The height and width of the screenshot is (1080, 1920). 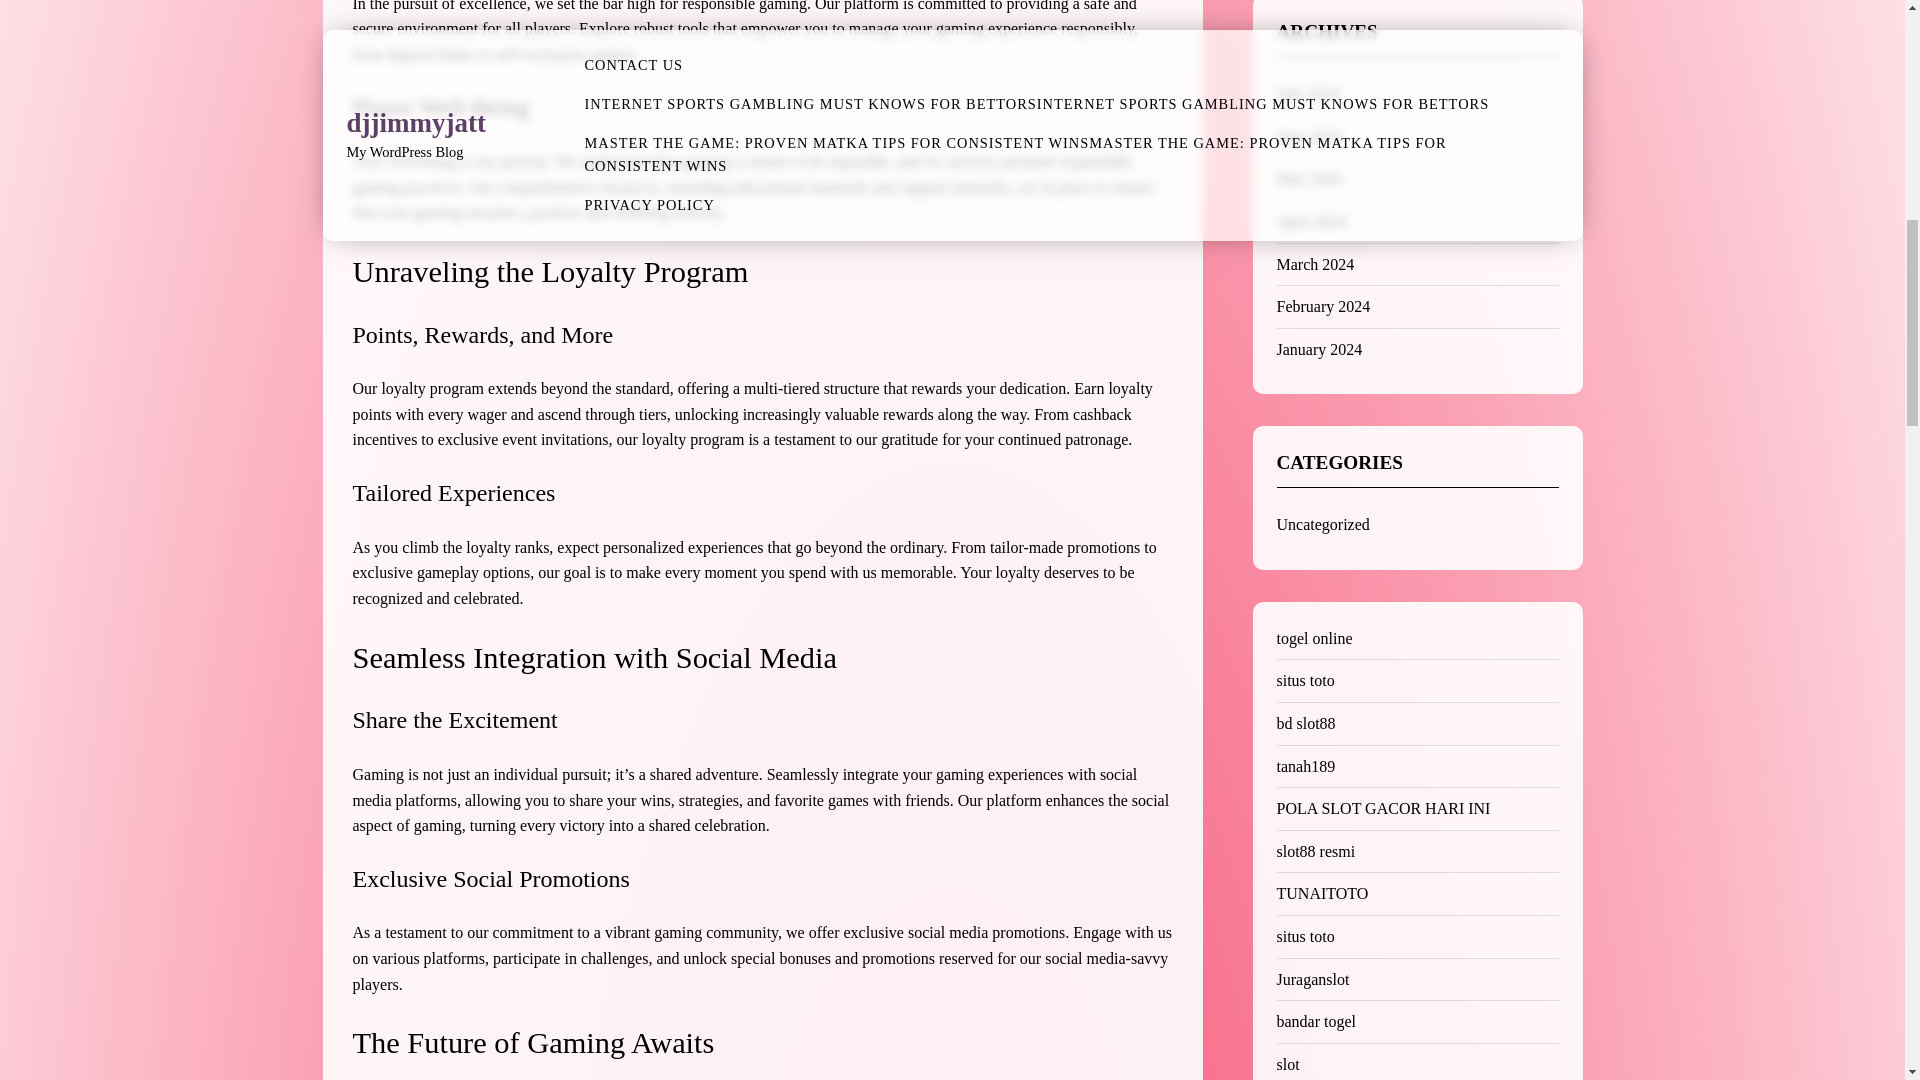 What do you see at coordinates (1310, 221) in the screenshot?
I see `April 2024` at bounding box center [1310, 221].